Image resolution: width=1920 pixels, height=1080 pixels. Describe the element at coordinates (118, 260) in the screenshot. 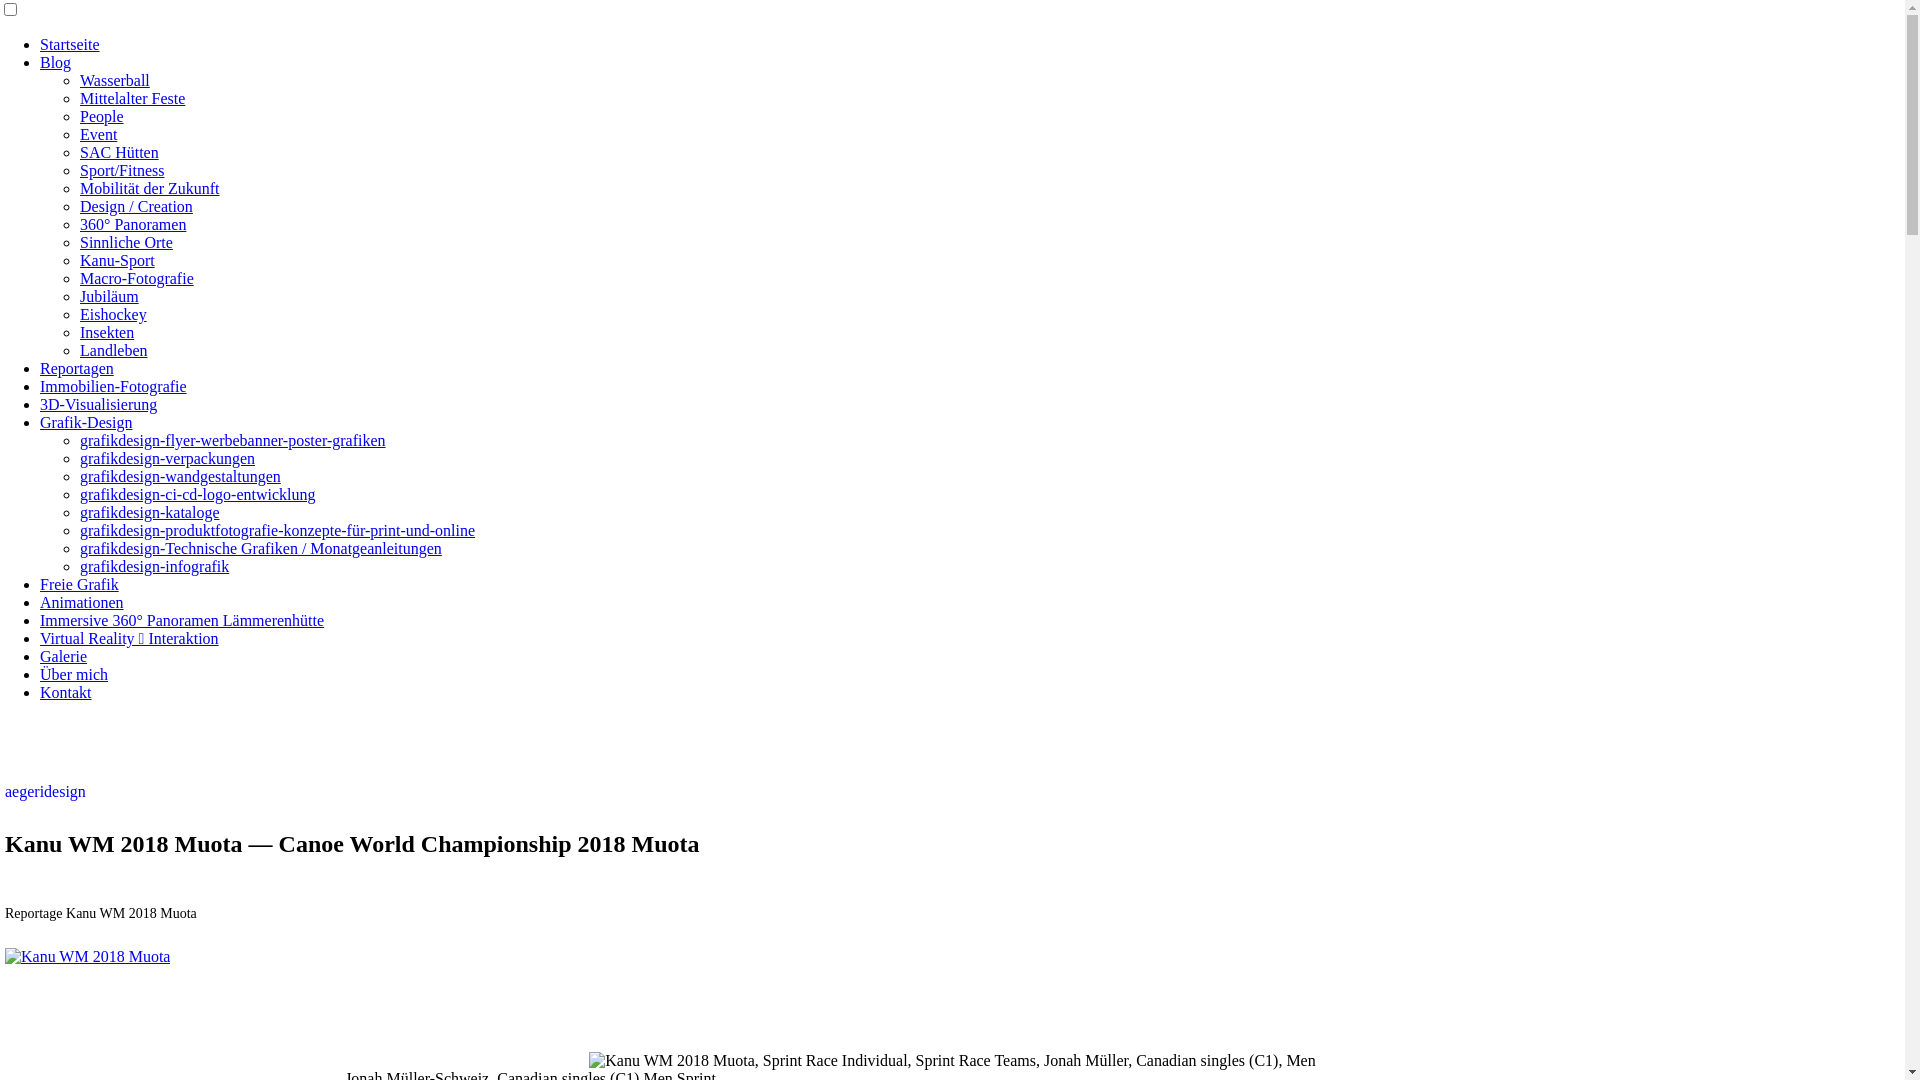

I see `Kanu-Sport` at that location.